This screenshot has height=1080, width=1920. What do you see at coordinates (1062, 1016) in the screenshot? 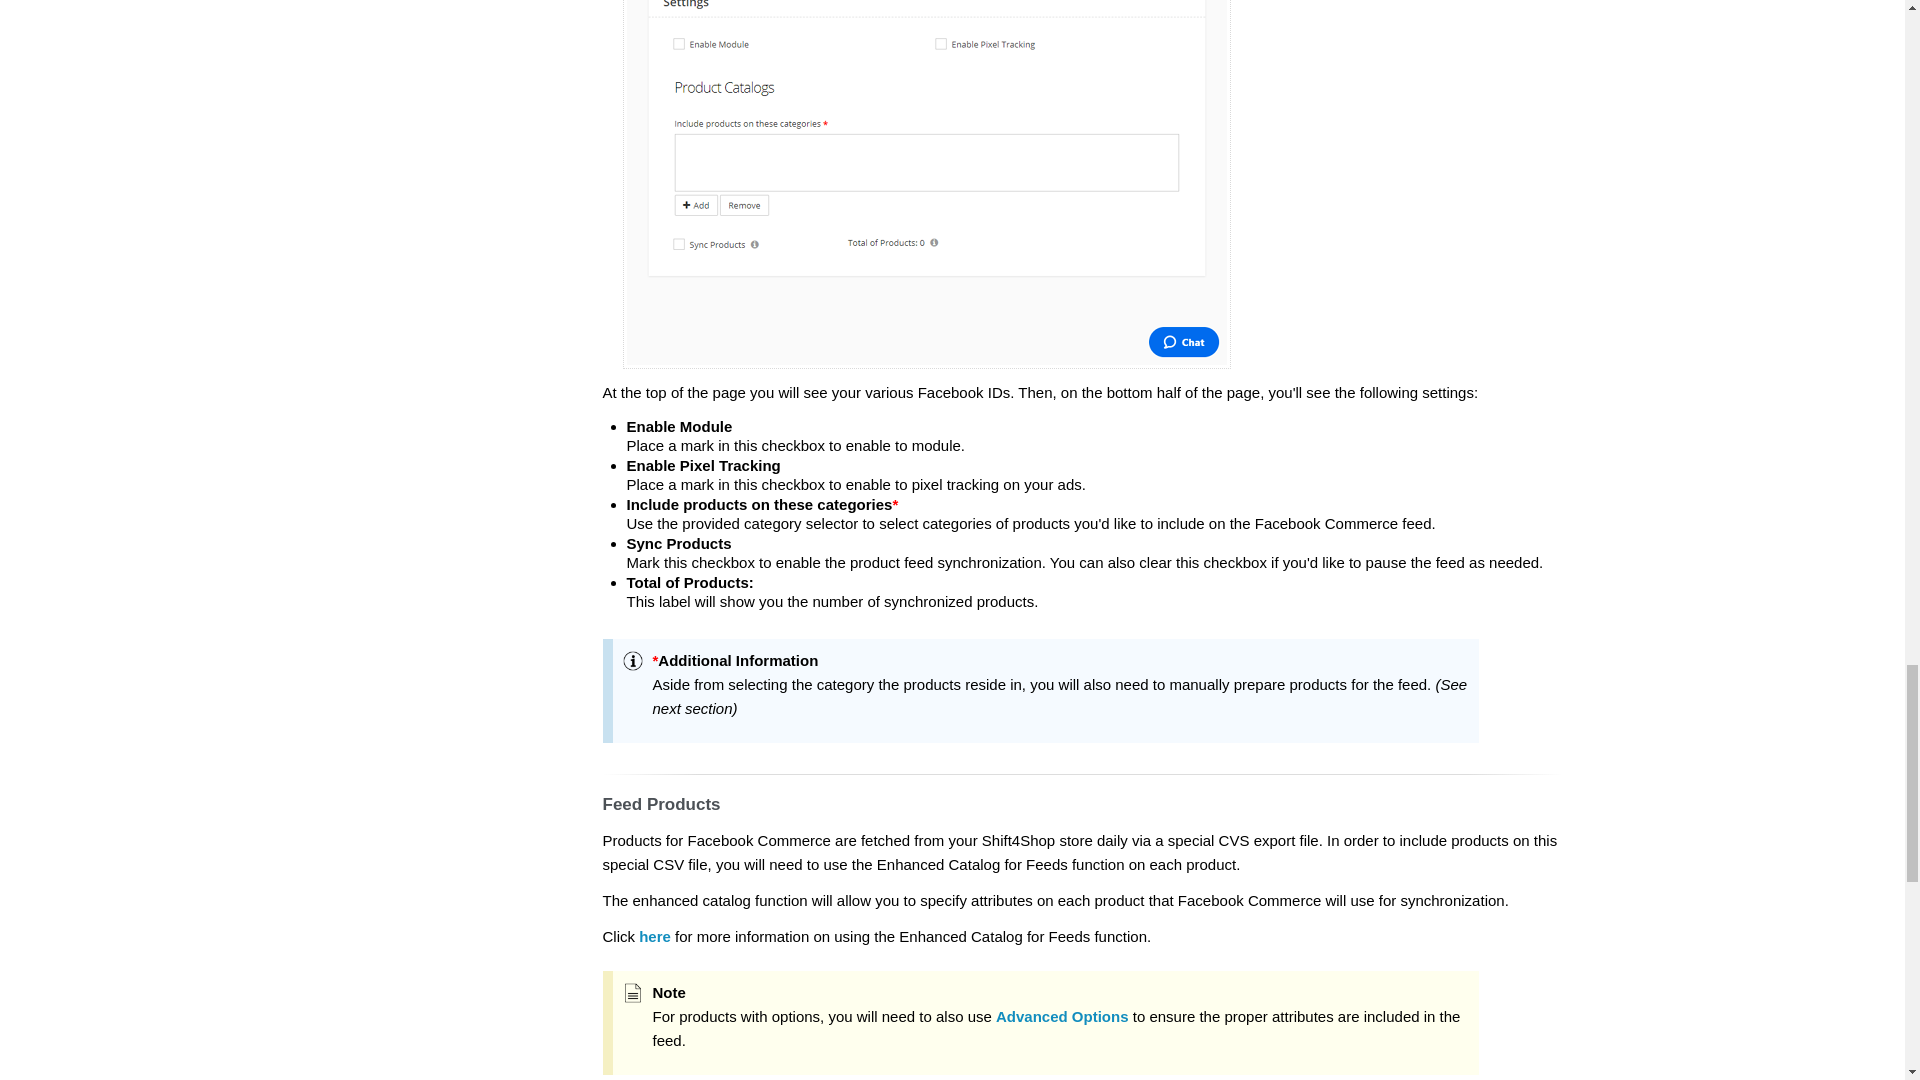
I see `Advanced Options` at bounding box center [1062, 1016].